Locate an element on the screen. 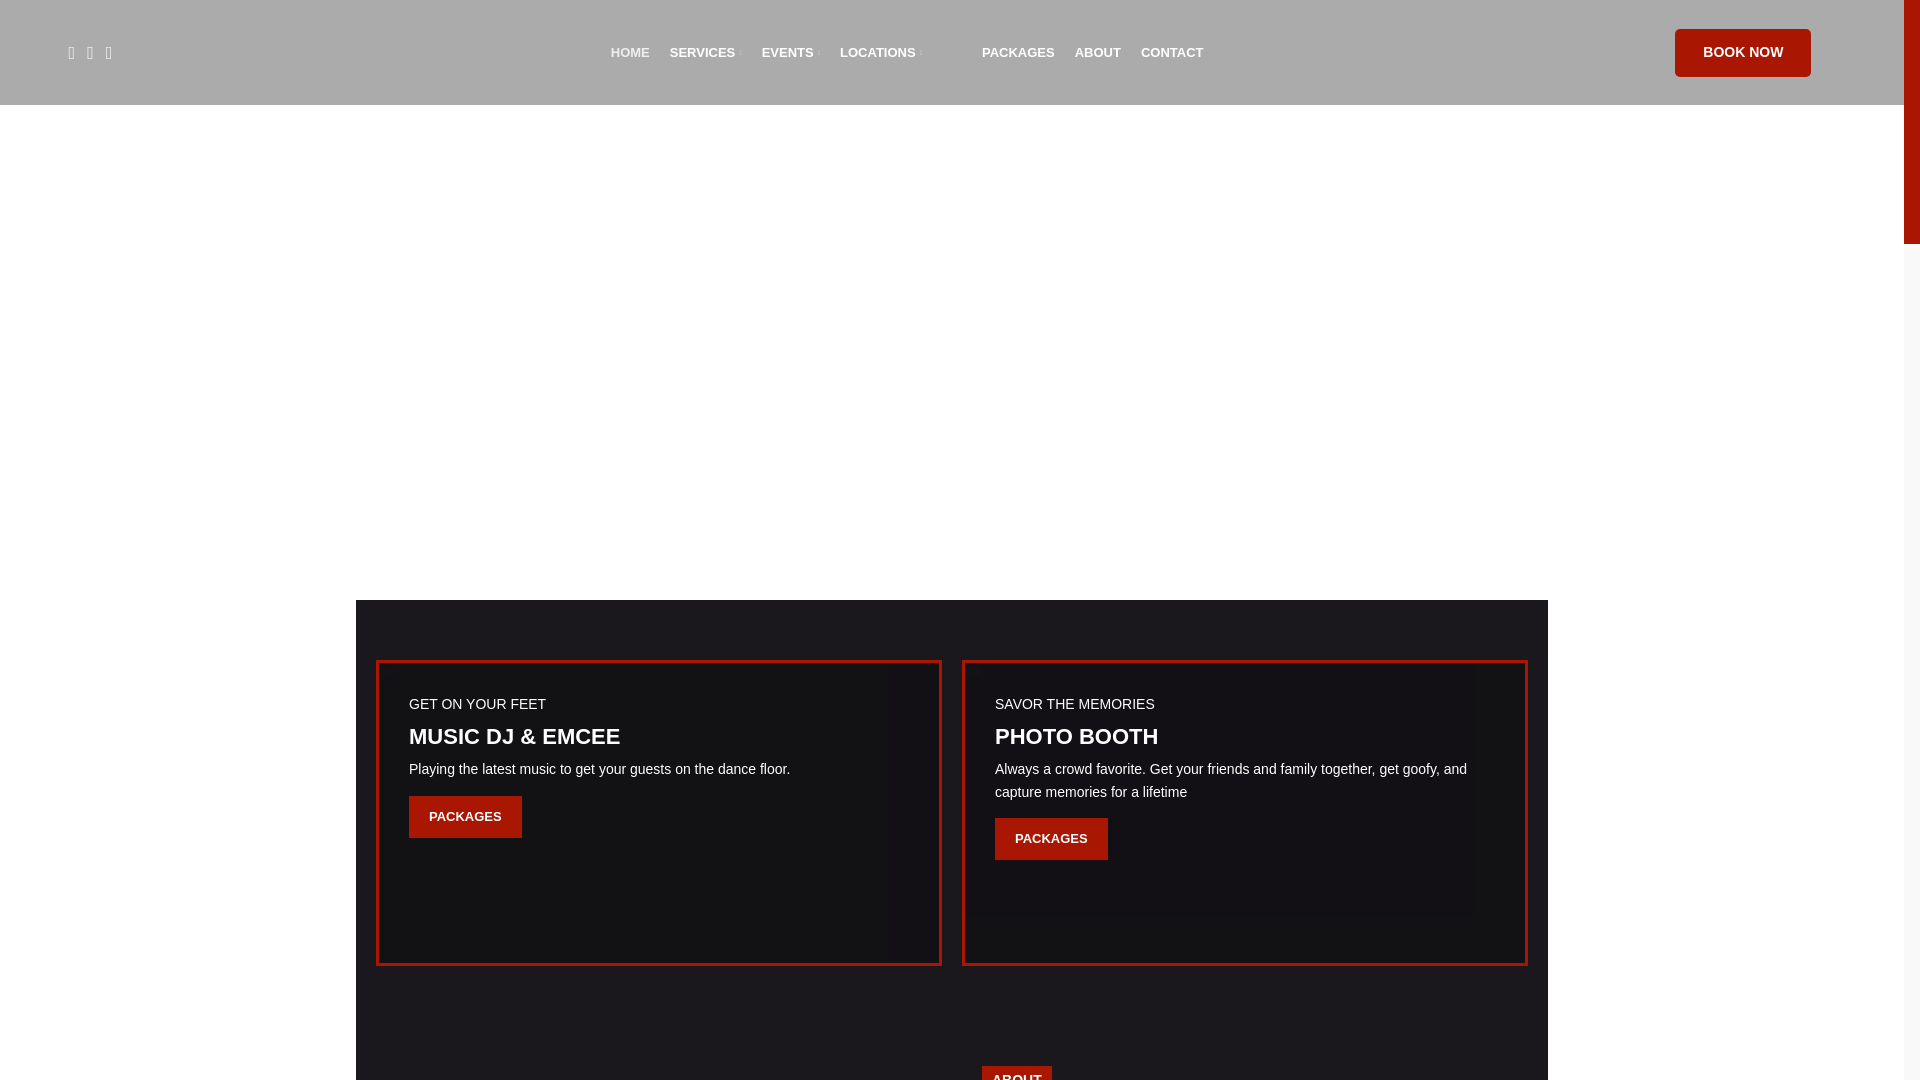  EVENTS is located at coordinates (790, 52).